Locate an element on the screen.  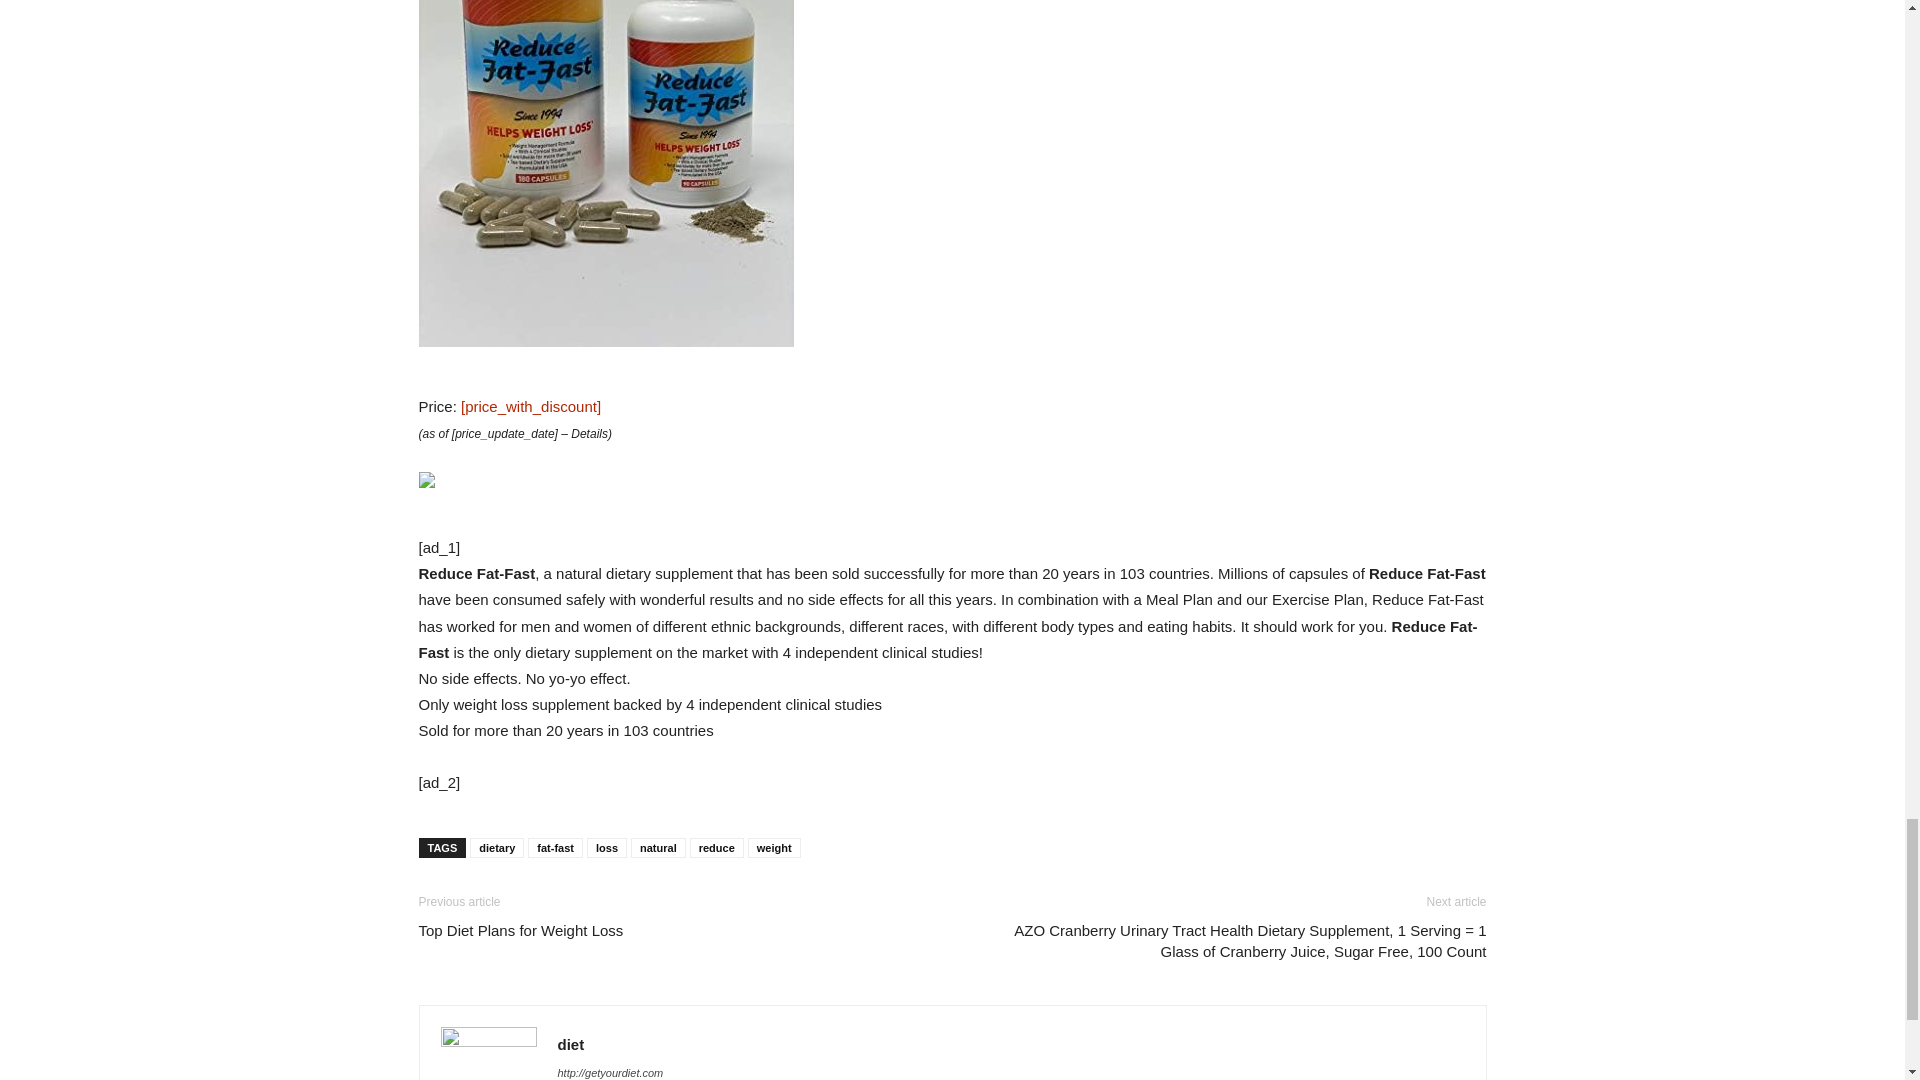
loss is located at coordinates (607, 848).